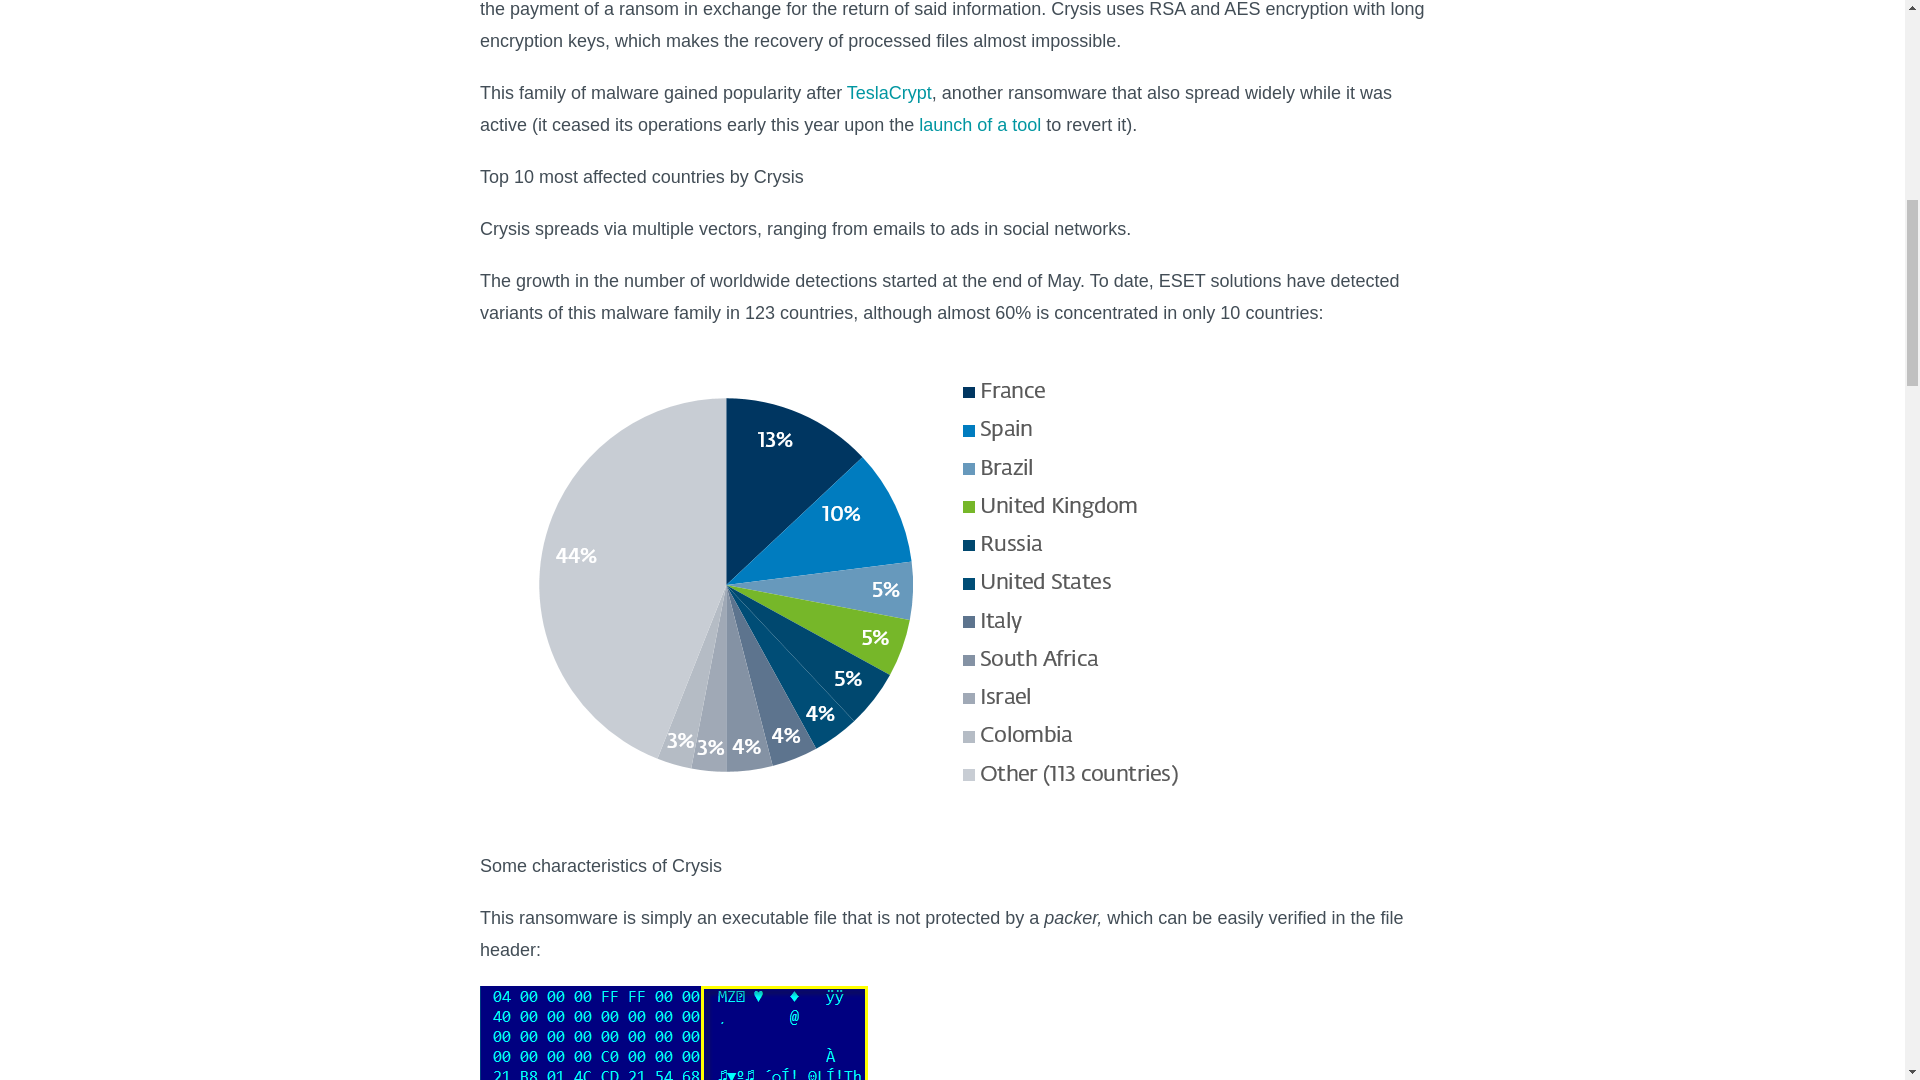 Image resolution: width=1920 pixels, height=1080 pixels. Describe the element at coordinates (980, 124) in the screenshot. I see `launch of a tool` at that location.